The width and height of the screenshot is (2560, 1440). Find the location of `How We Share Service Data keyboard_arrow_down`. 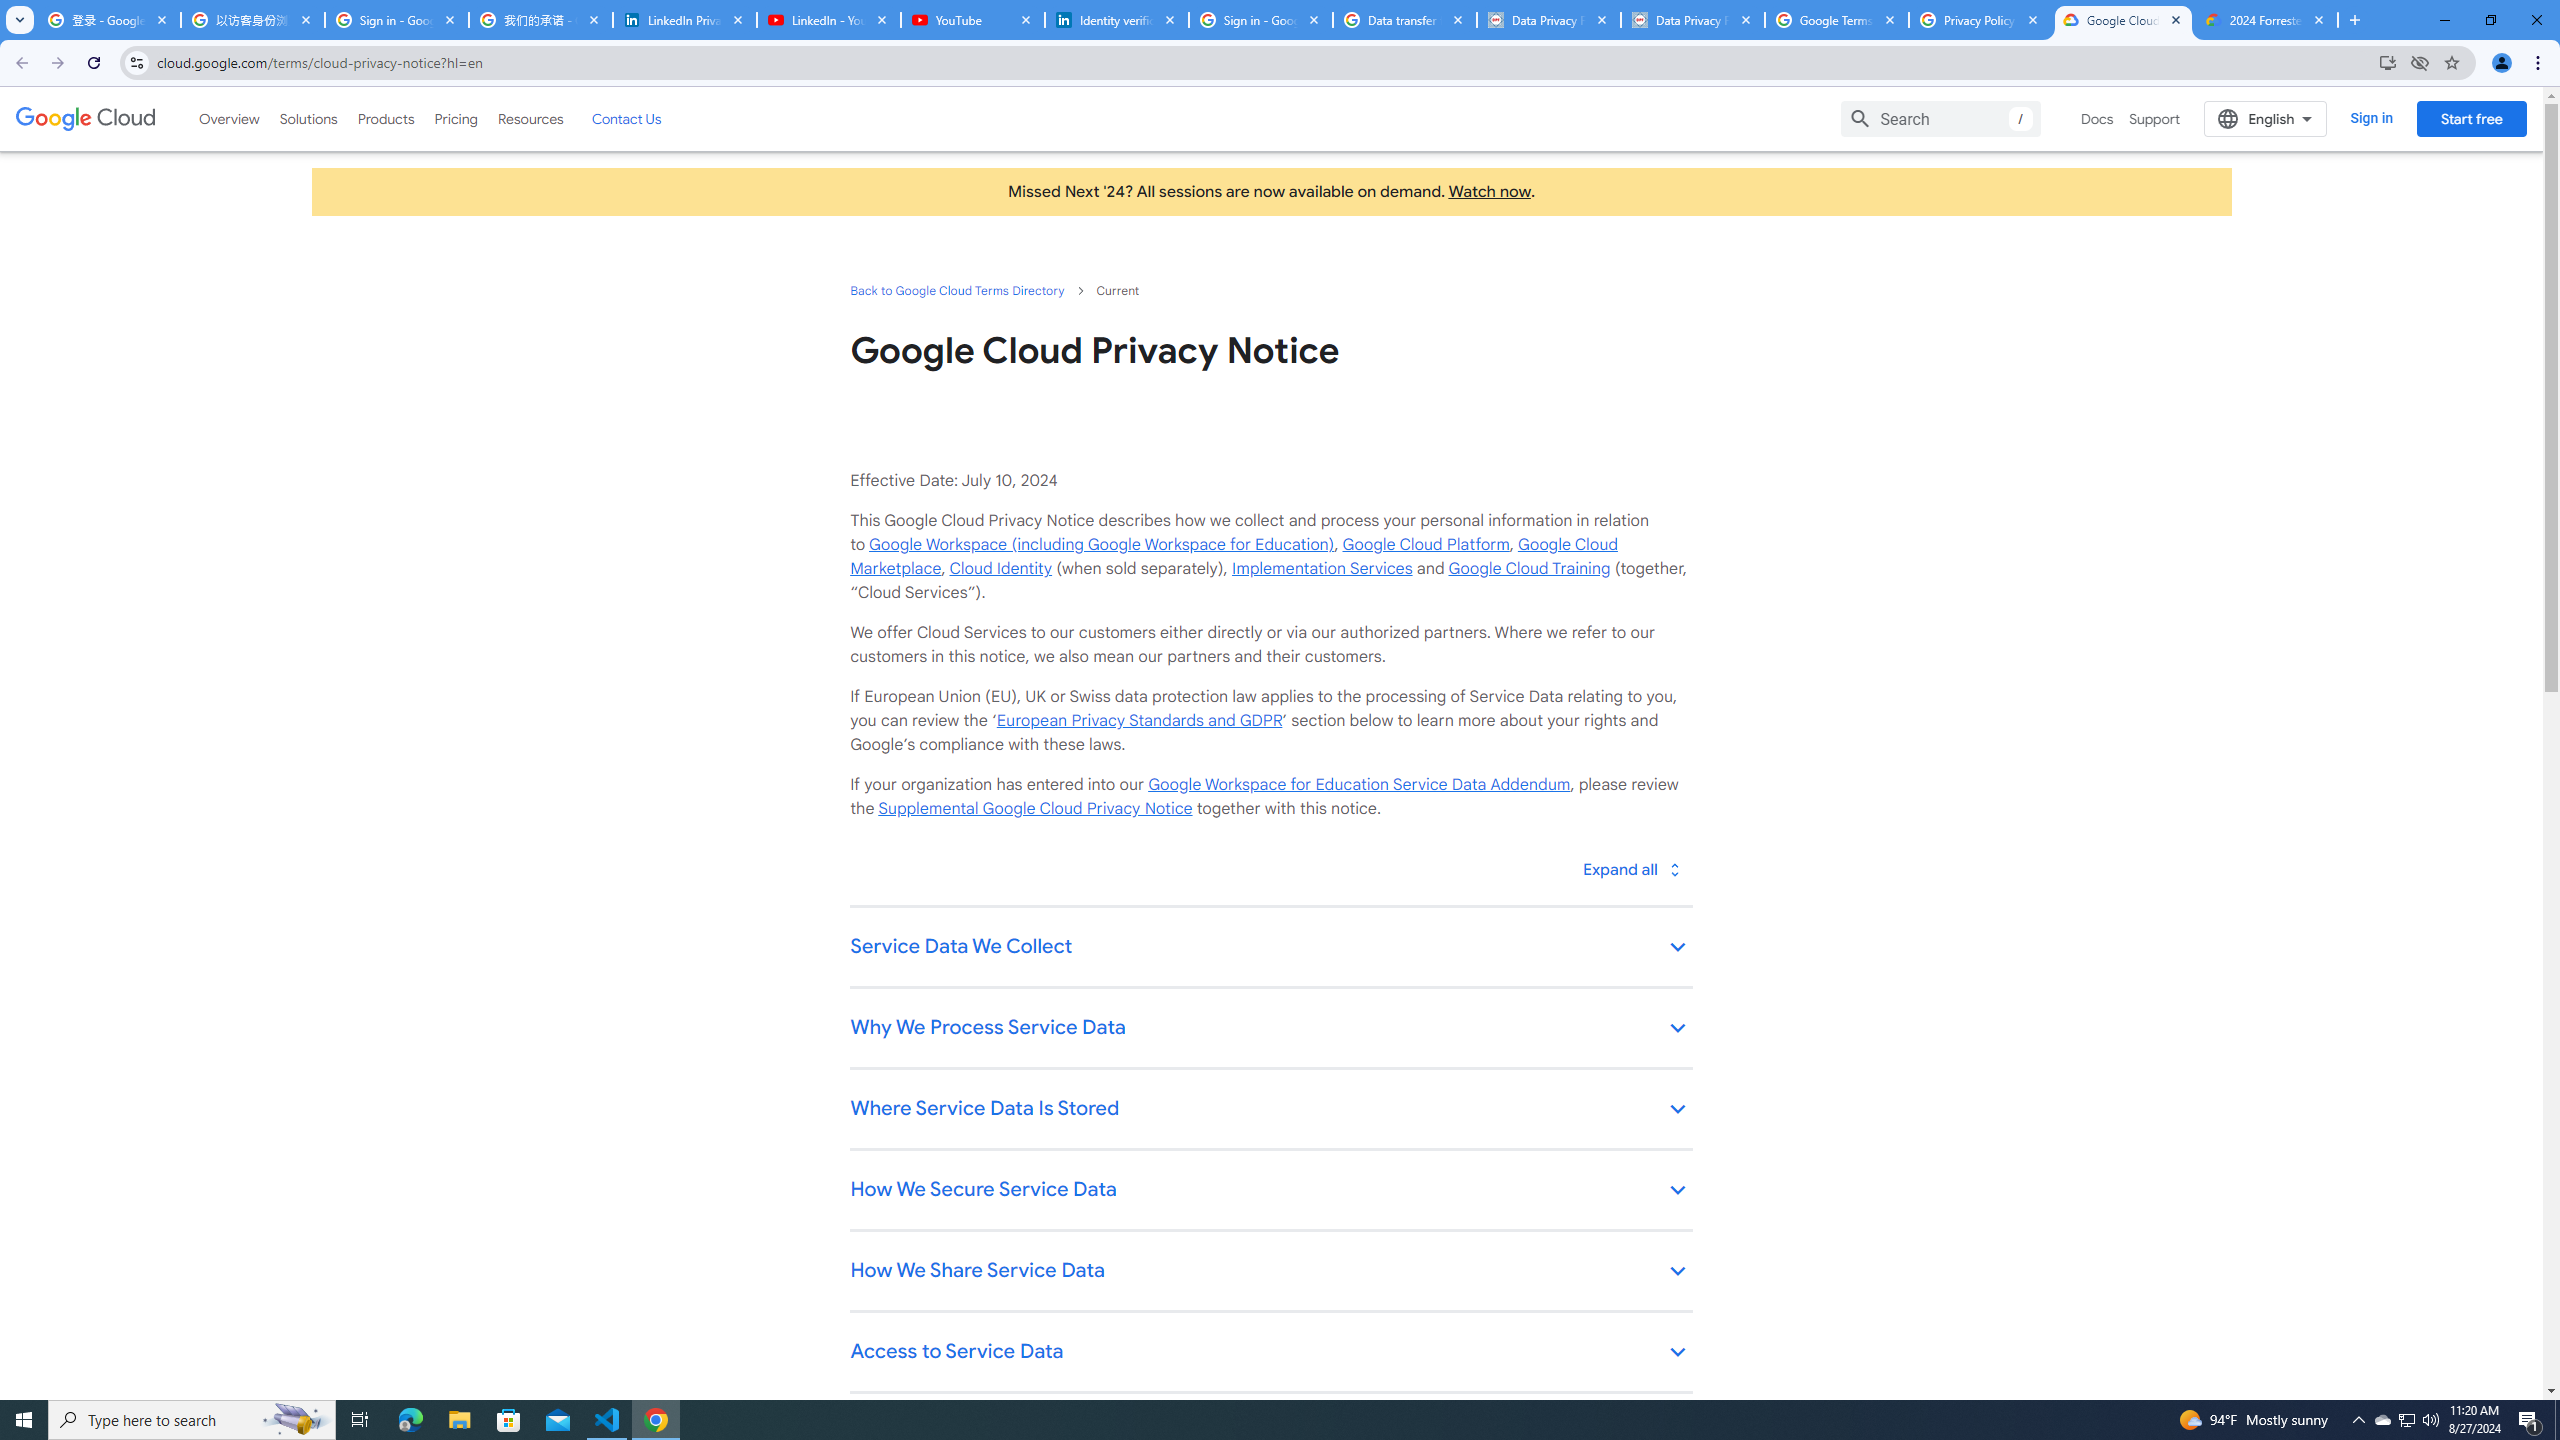

How We Share Service Data keyboard_arrow_down is located at coordinates (1270, 1272).